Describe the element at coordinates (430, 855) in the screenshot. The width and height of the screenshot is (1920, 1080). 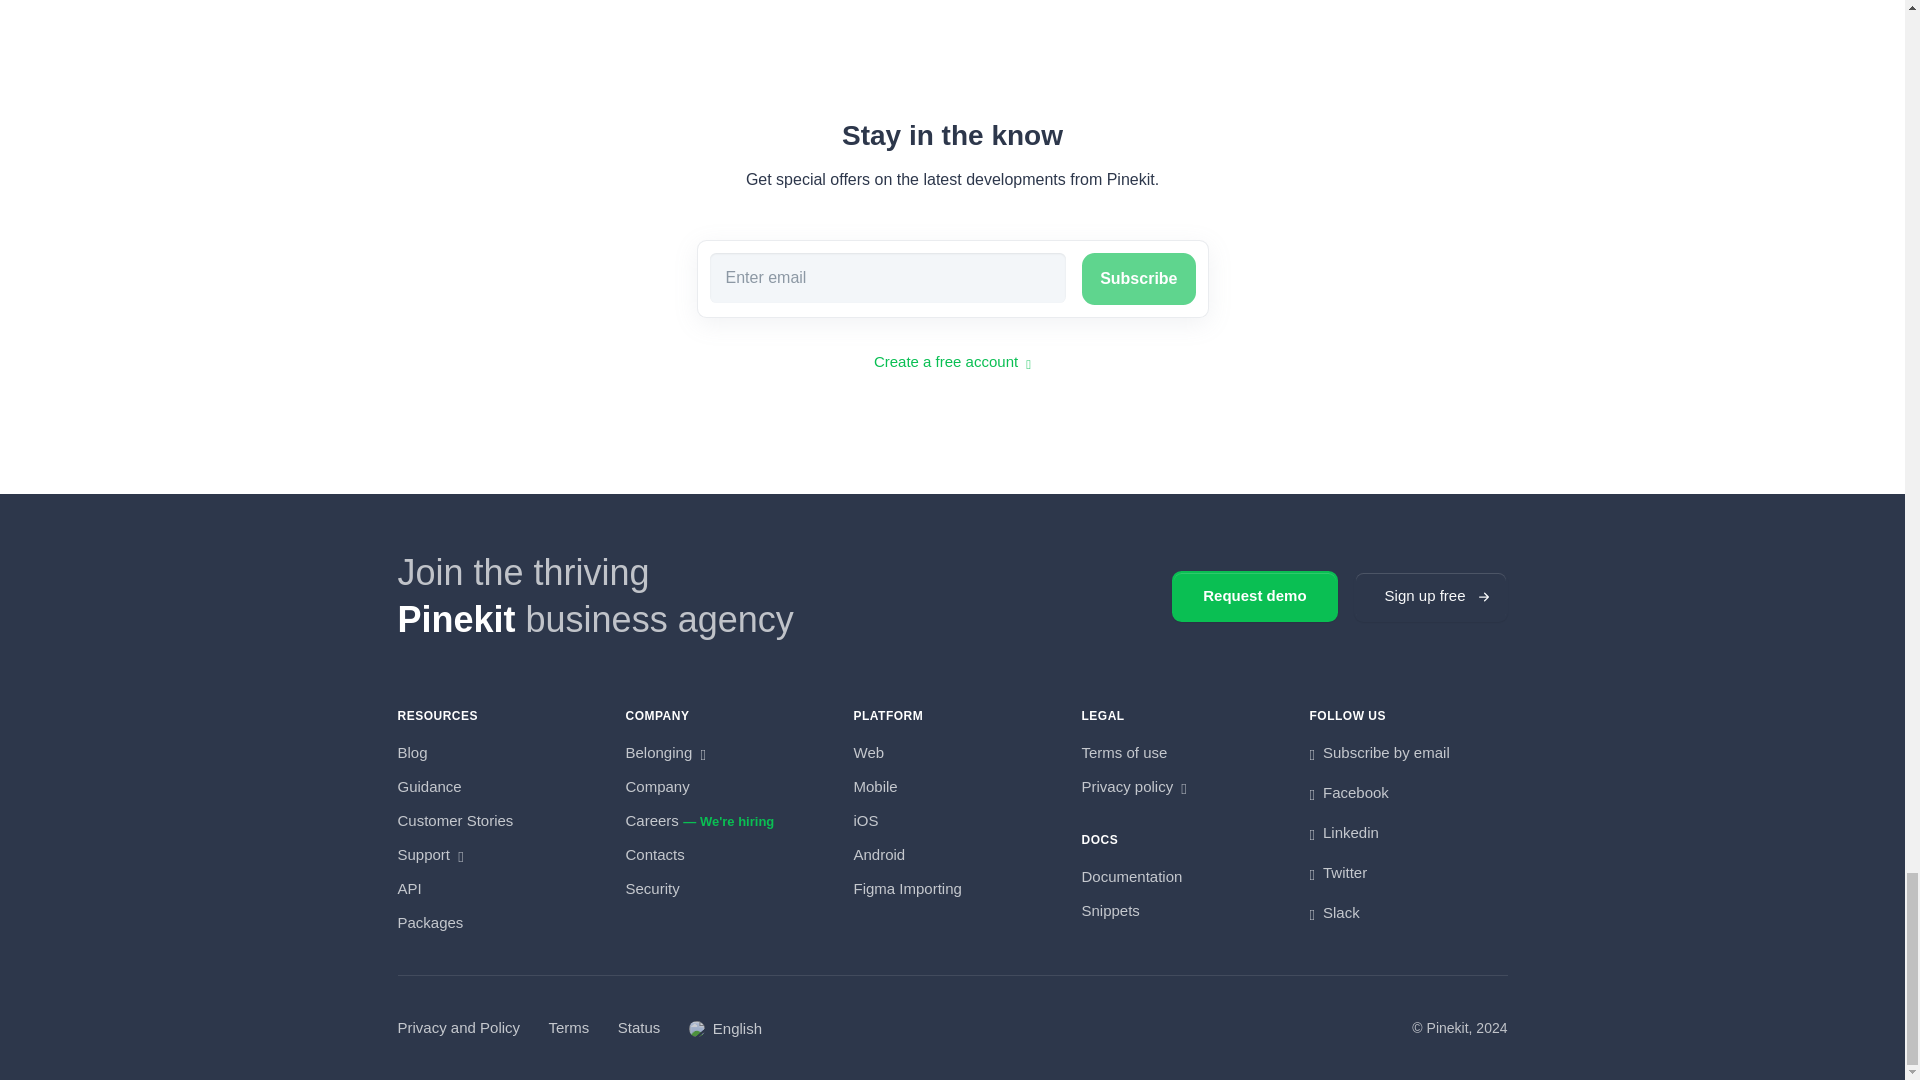
I see `Support` at that location.